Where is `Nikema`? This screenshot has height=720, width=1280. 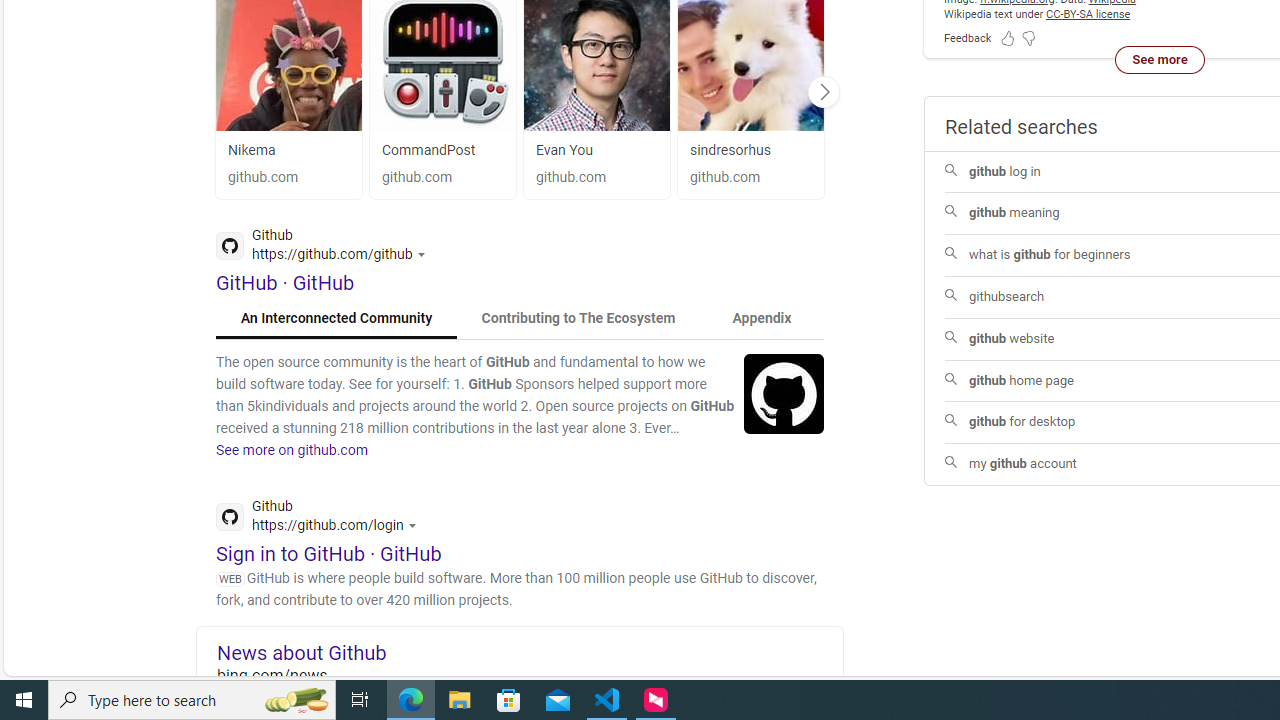
Nikema is located at coordinates (288, 150).